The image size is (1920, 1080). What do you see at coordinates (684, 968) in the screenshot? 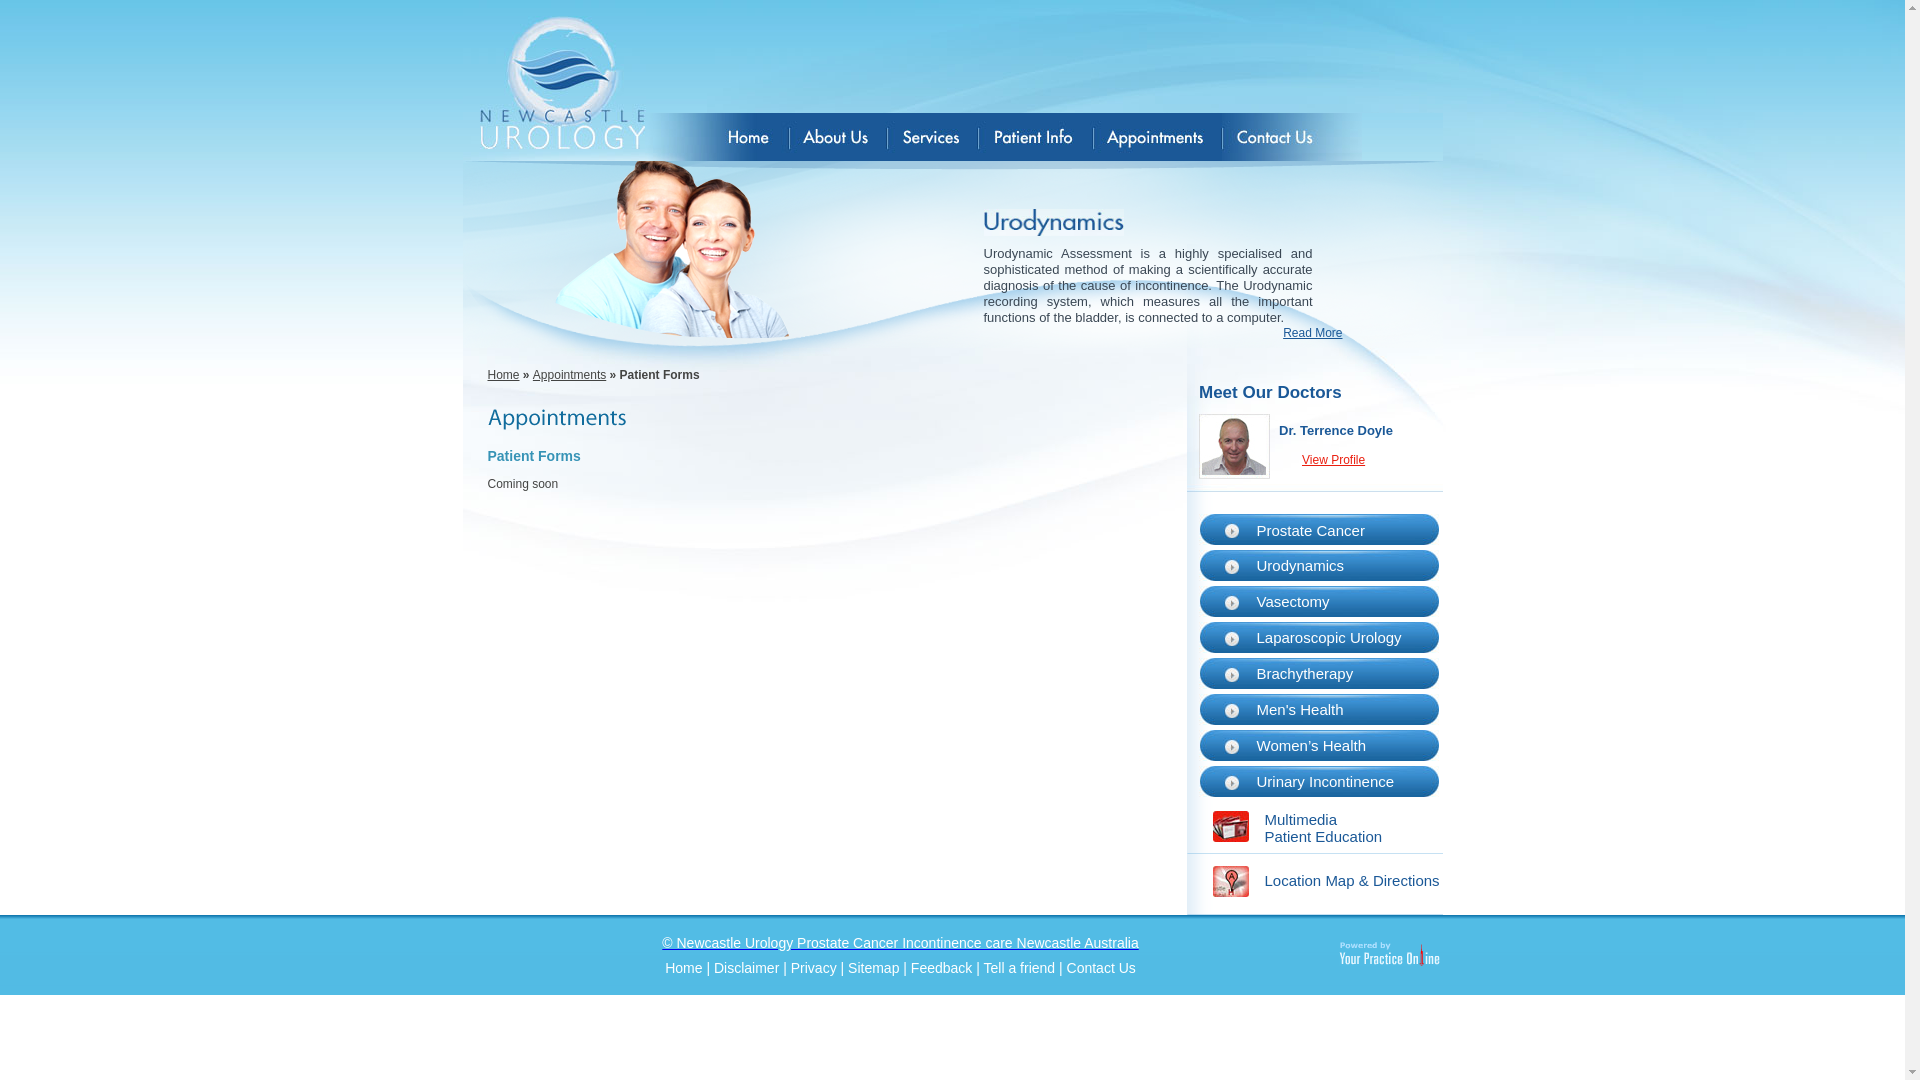
I see `Home` at bounding box center [684, 968].